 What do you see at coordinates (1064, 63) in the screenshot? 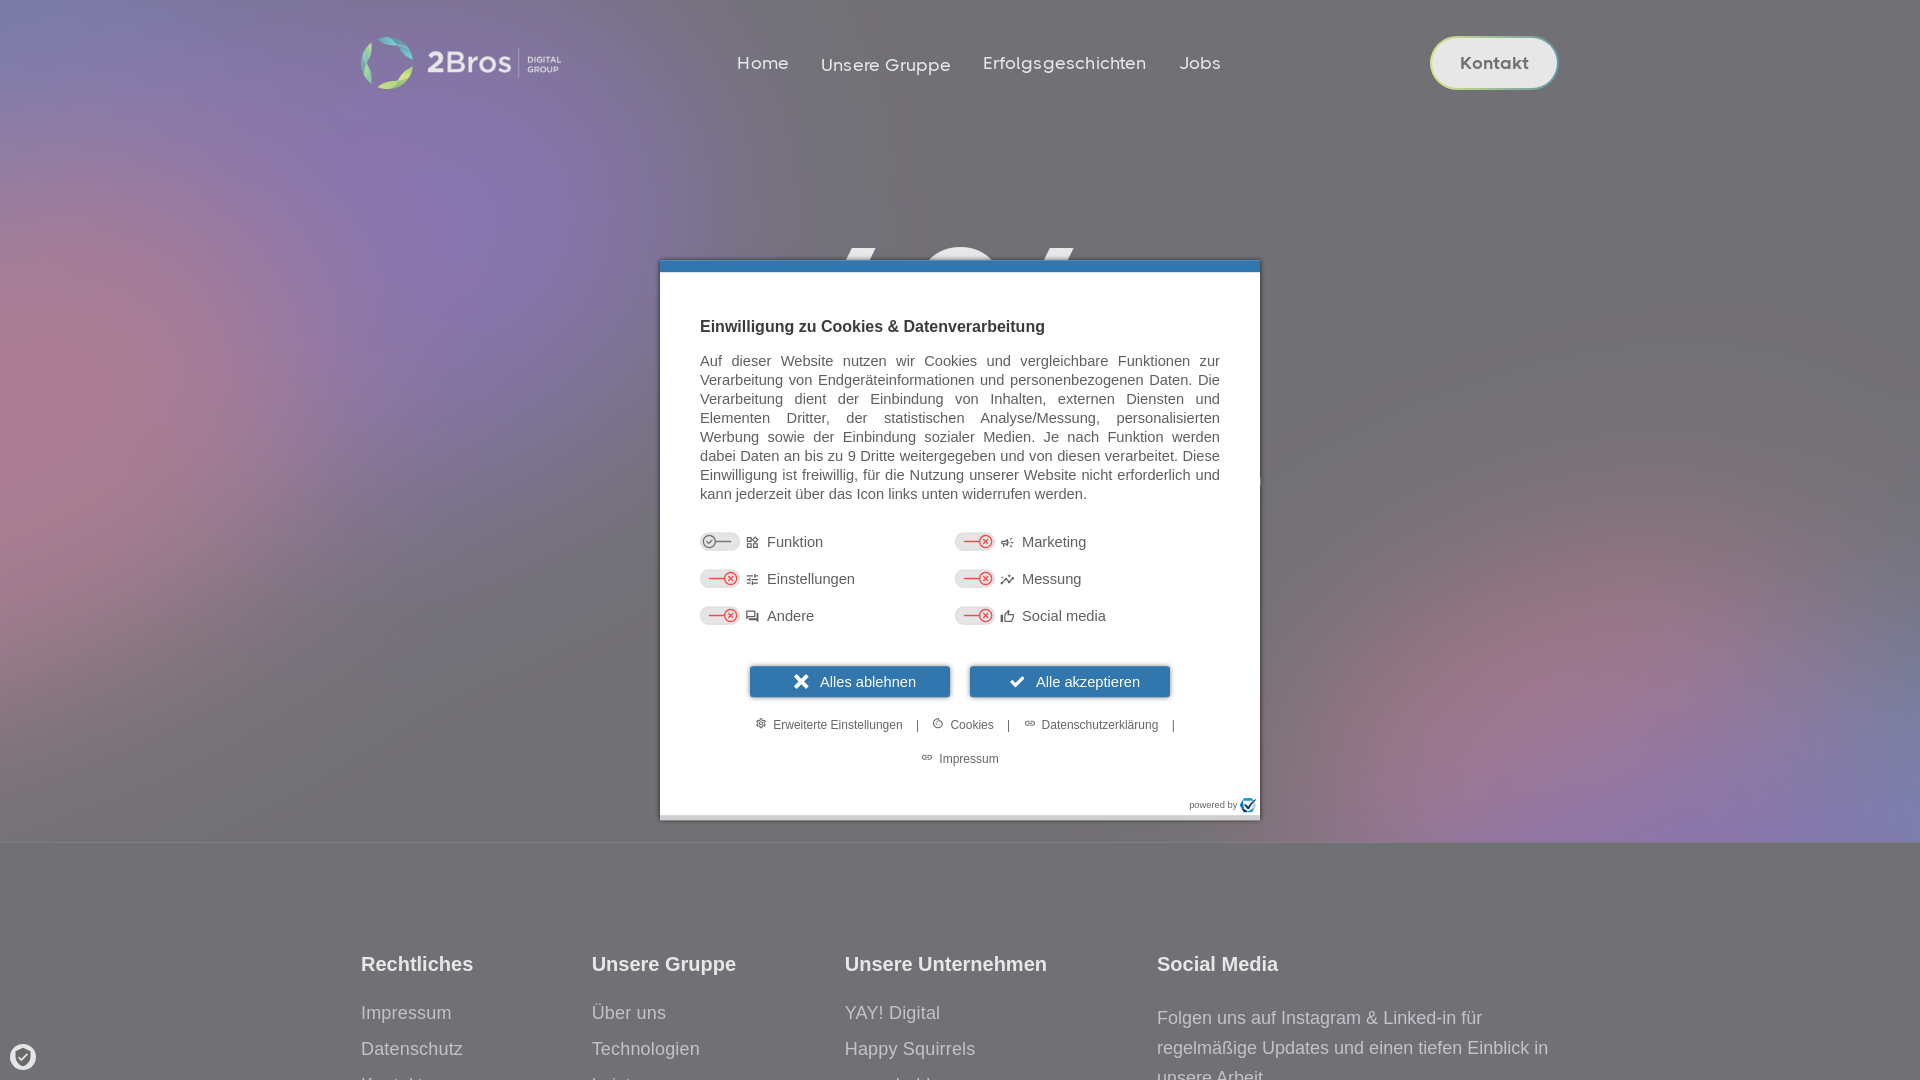
I see `Erfolgsgeschichten` at bounding box center [1064, 63].